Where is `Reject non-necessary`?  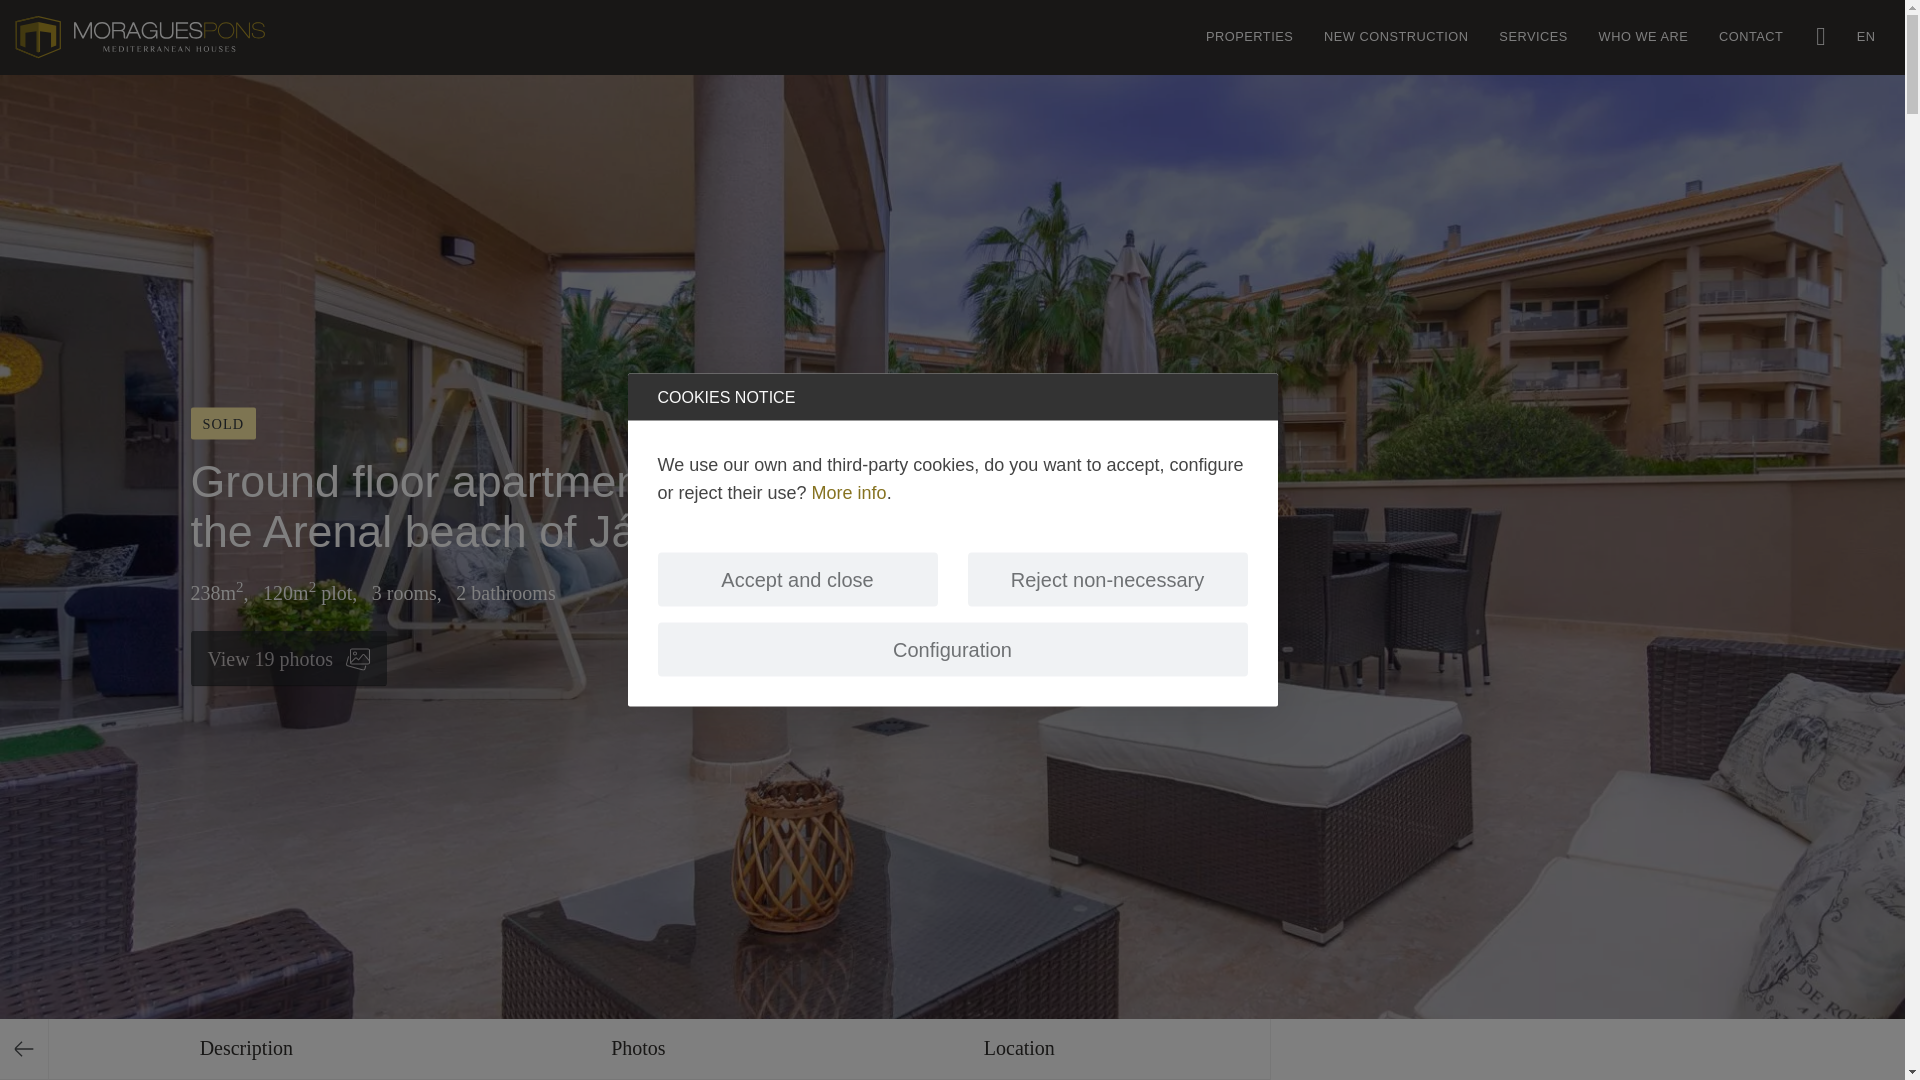
Reject non-necessary is located at coordinates (1108, 578).